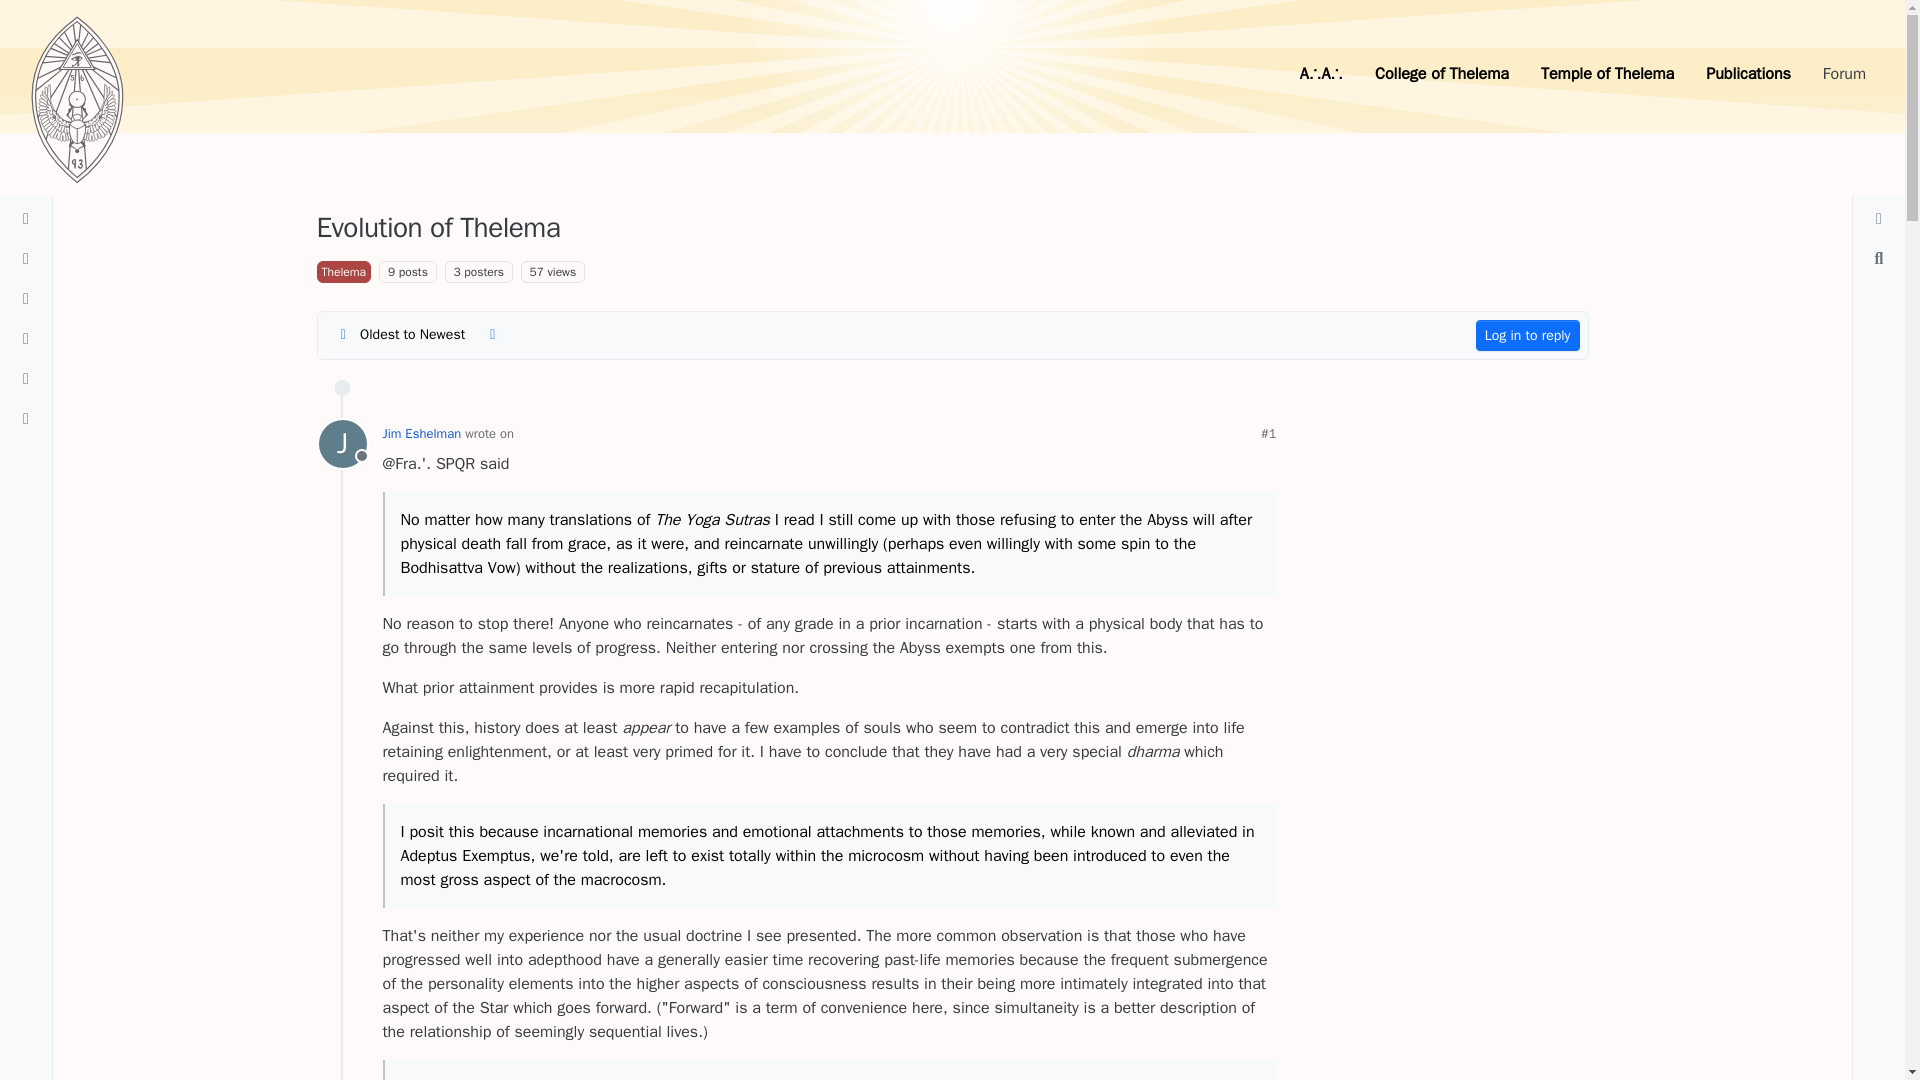 This screenshot has width=1920, height=1080. Describe the element at coordinates (1748, 74) in the screenshot. I see `Log in to reply` at that location.